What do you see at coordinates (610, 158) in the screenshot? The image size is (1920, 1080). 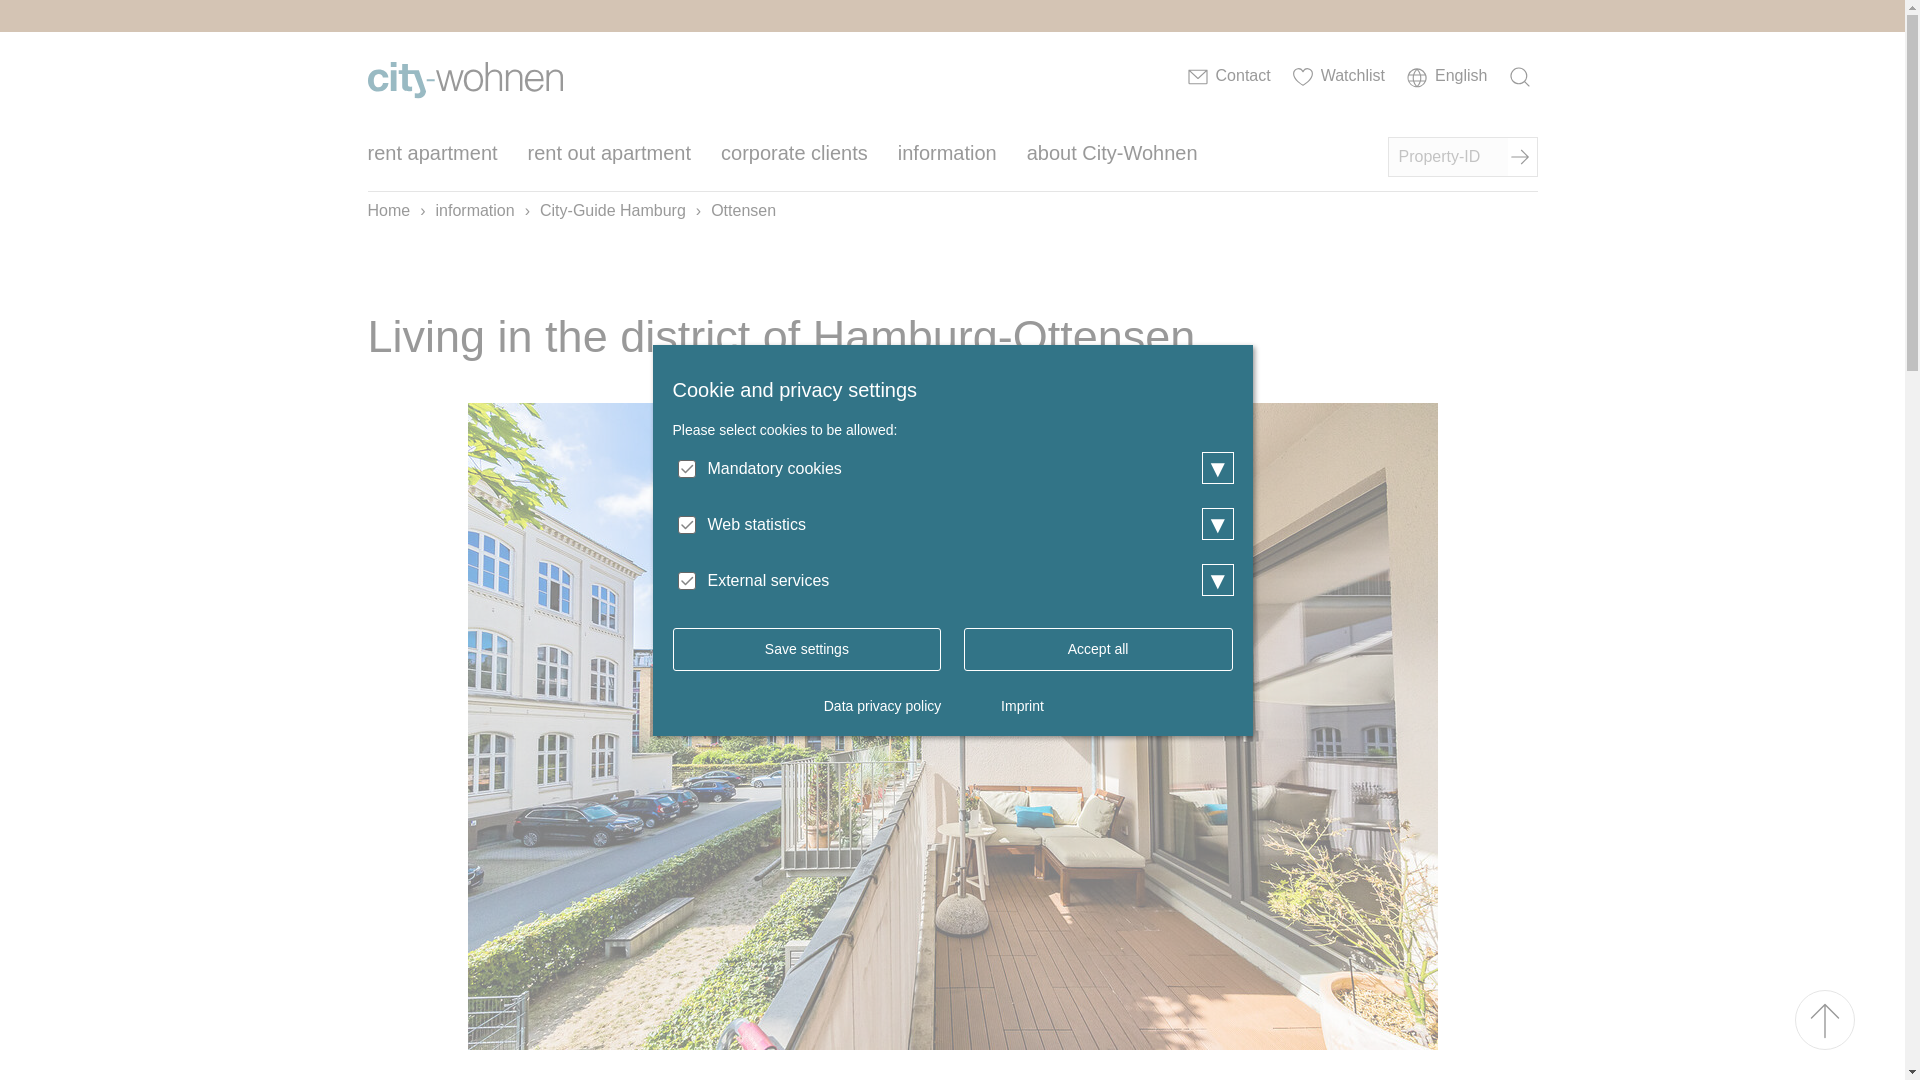 I see `rent out apartment` at bounding box center [610, 158].